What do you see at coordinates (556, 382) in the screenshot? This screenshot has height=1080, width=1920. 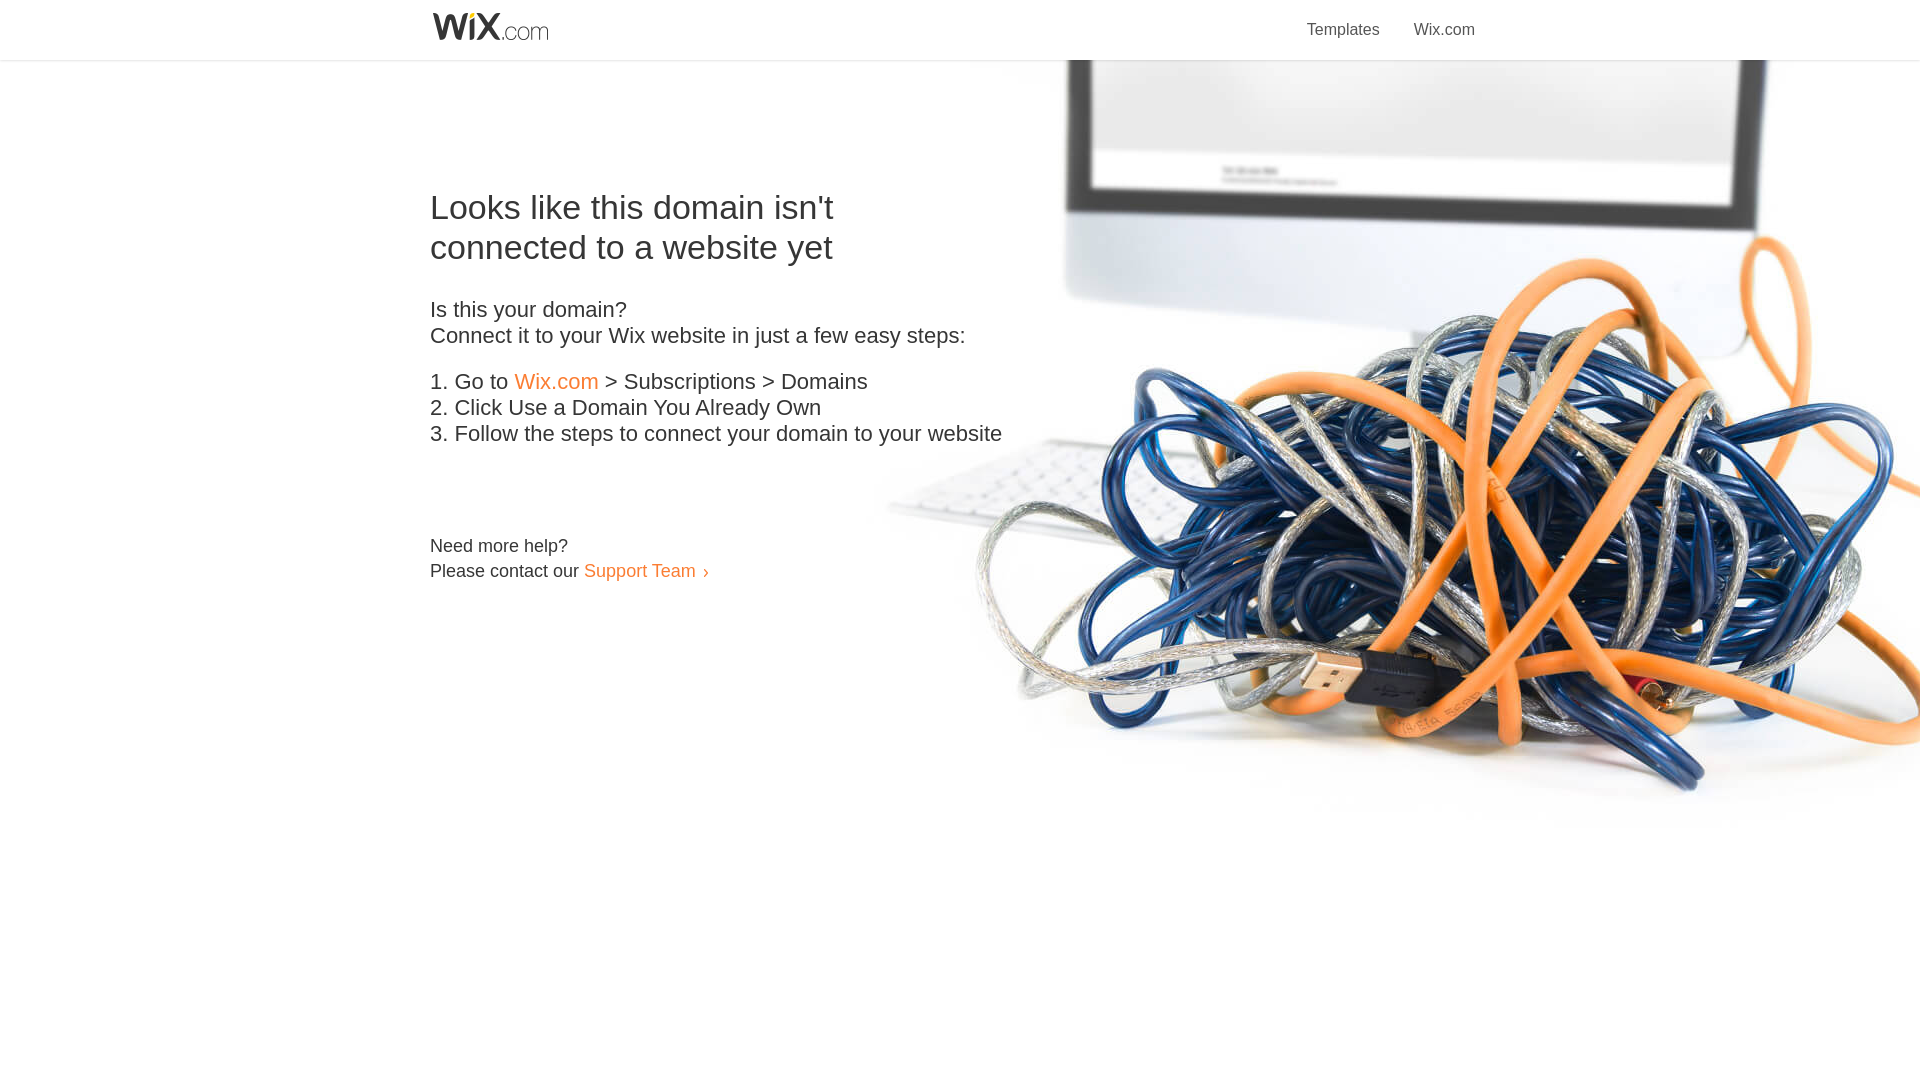 I see `Wix.com` at bounding box center [556, 382].